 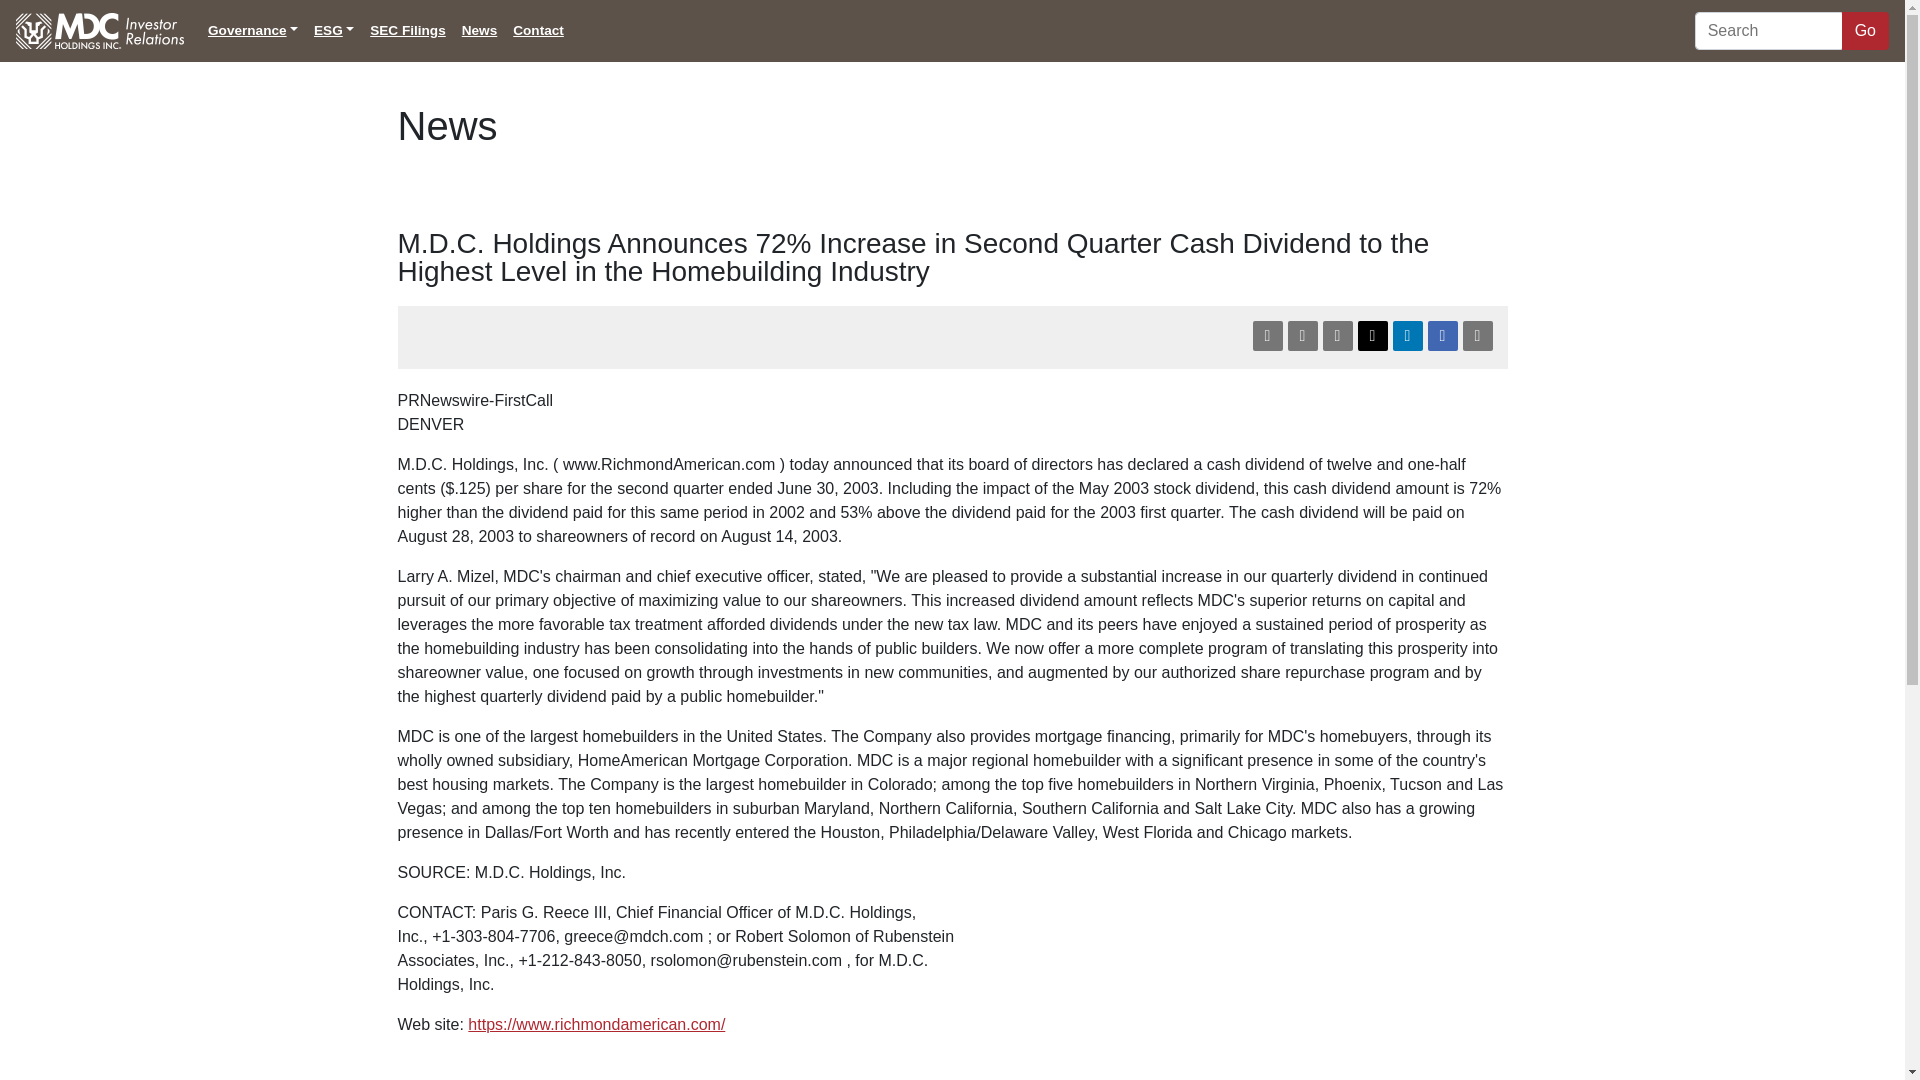 What do you see at coordinates (1266, 336) in the screenshot?
I see `Click here to download a PDF of this page content.` at bounding box center [1266, 336].